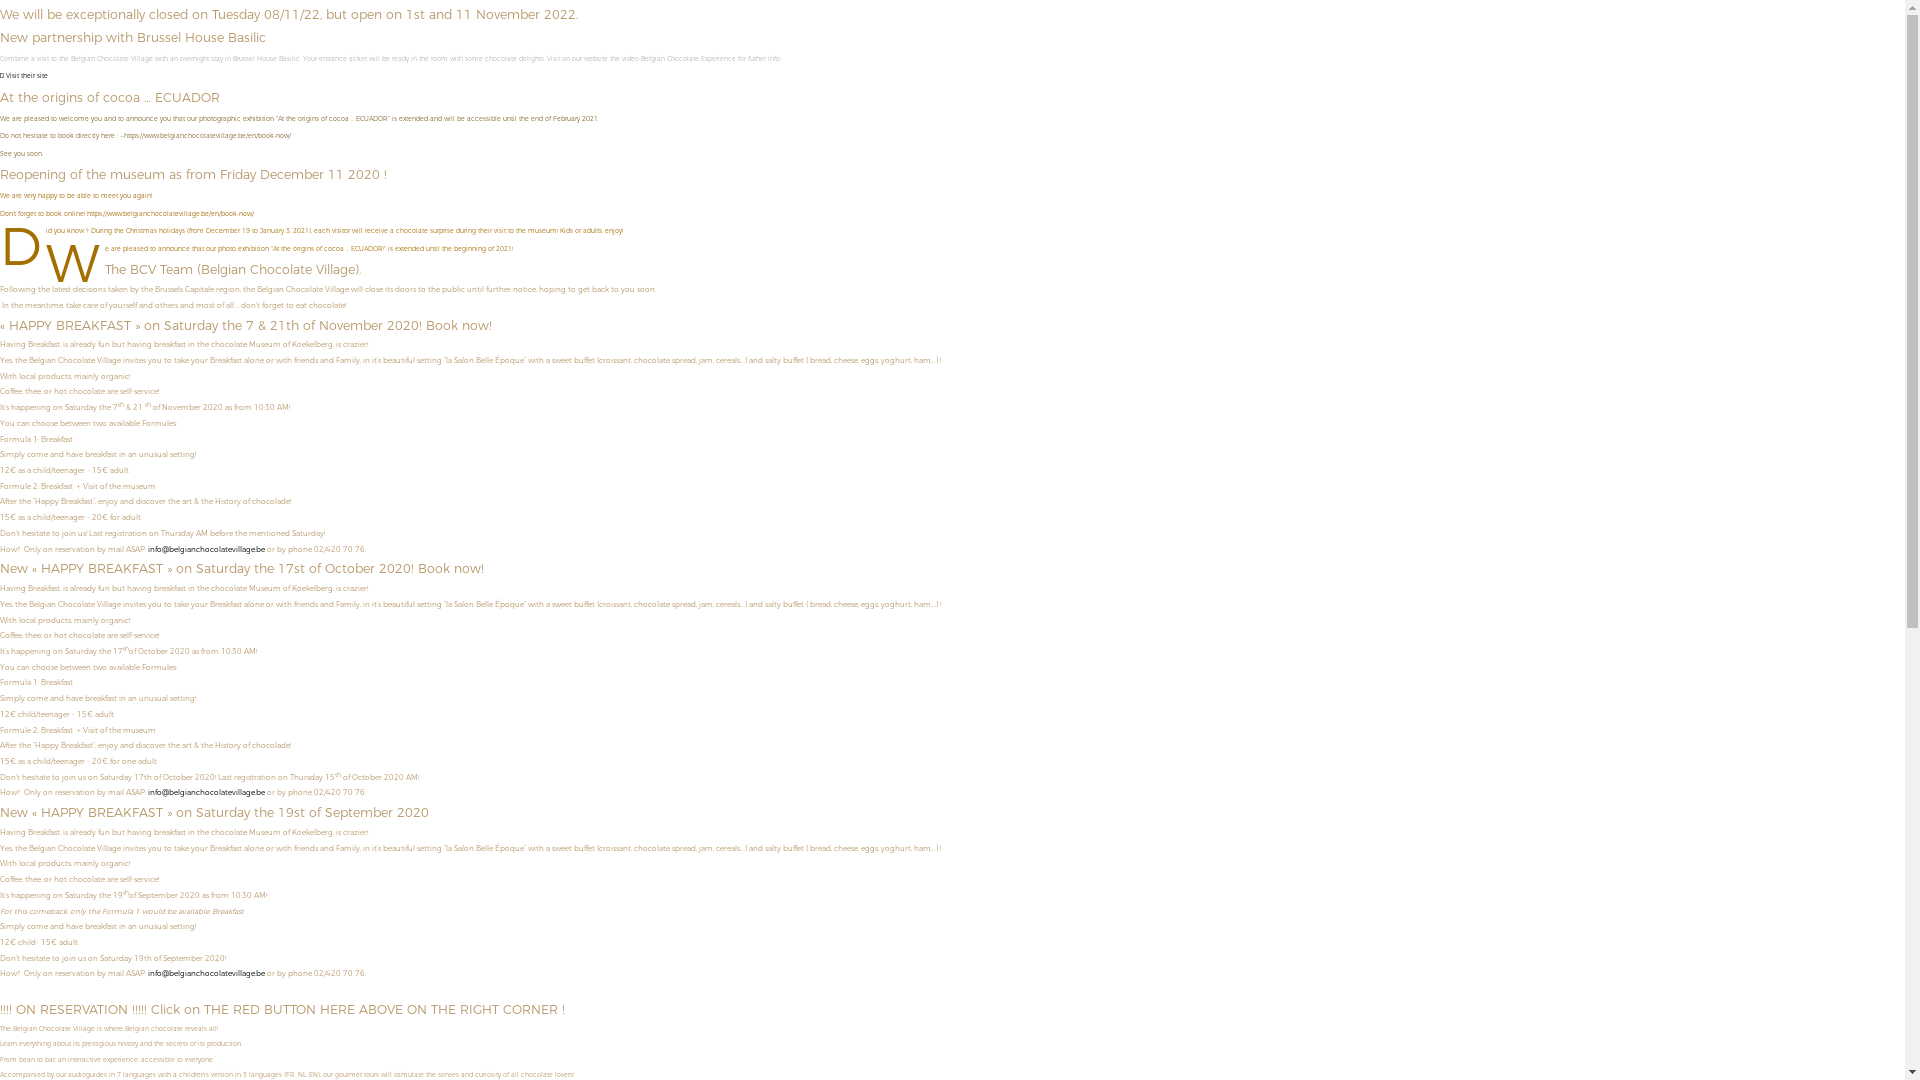 The width and height of the screenshot is (1920, 1080). Describe the element at coordinates (170, 214) in the screenshot. I see `https://www.belgianchocolatevillage.be/en/book-now/` at that location.